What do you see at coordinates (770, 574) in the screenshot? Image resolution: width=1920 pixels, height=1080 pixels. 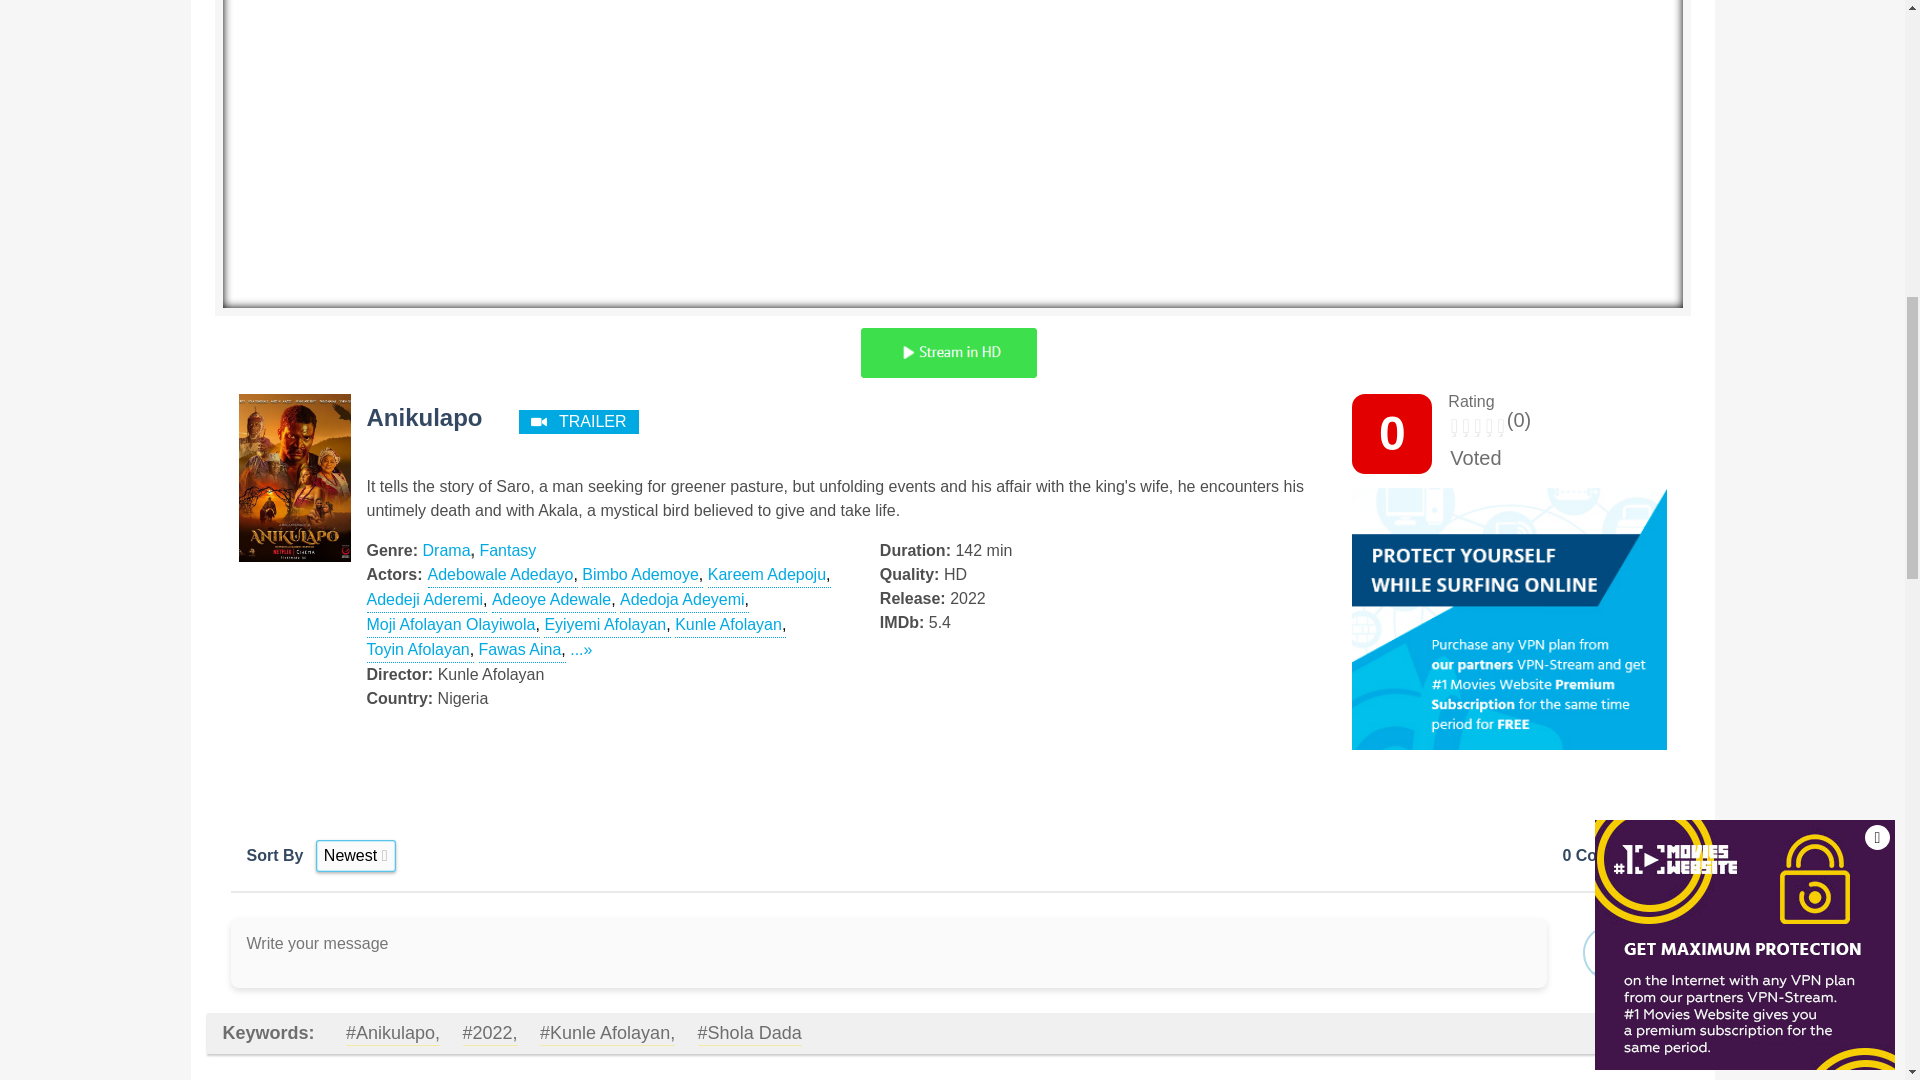 I see `Kareem Adepoju,` at bounding box center [770, 574].